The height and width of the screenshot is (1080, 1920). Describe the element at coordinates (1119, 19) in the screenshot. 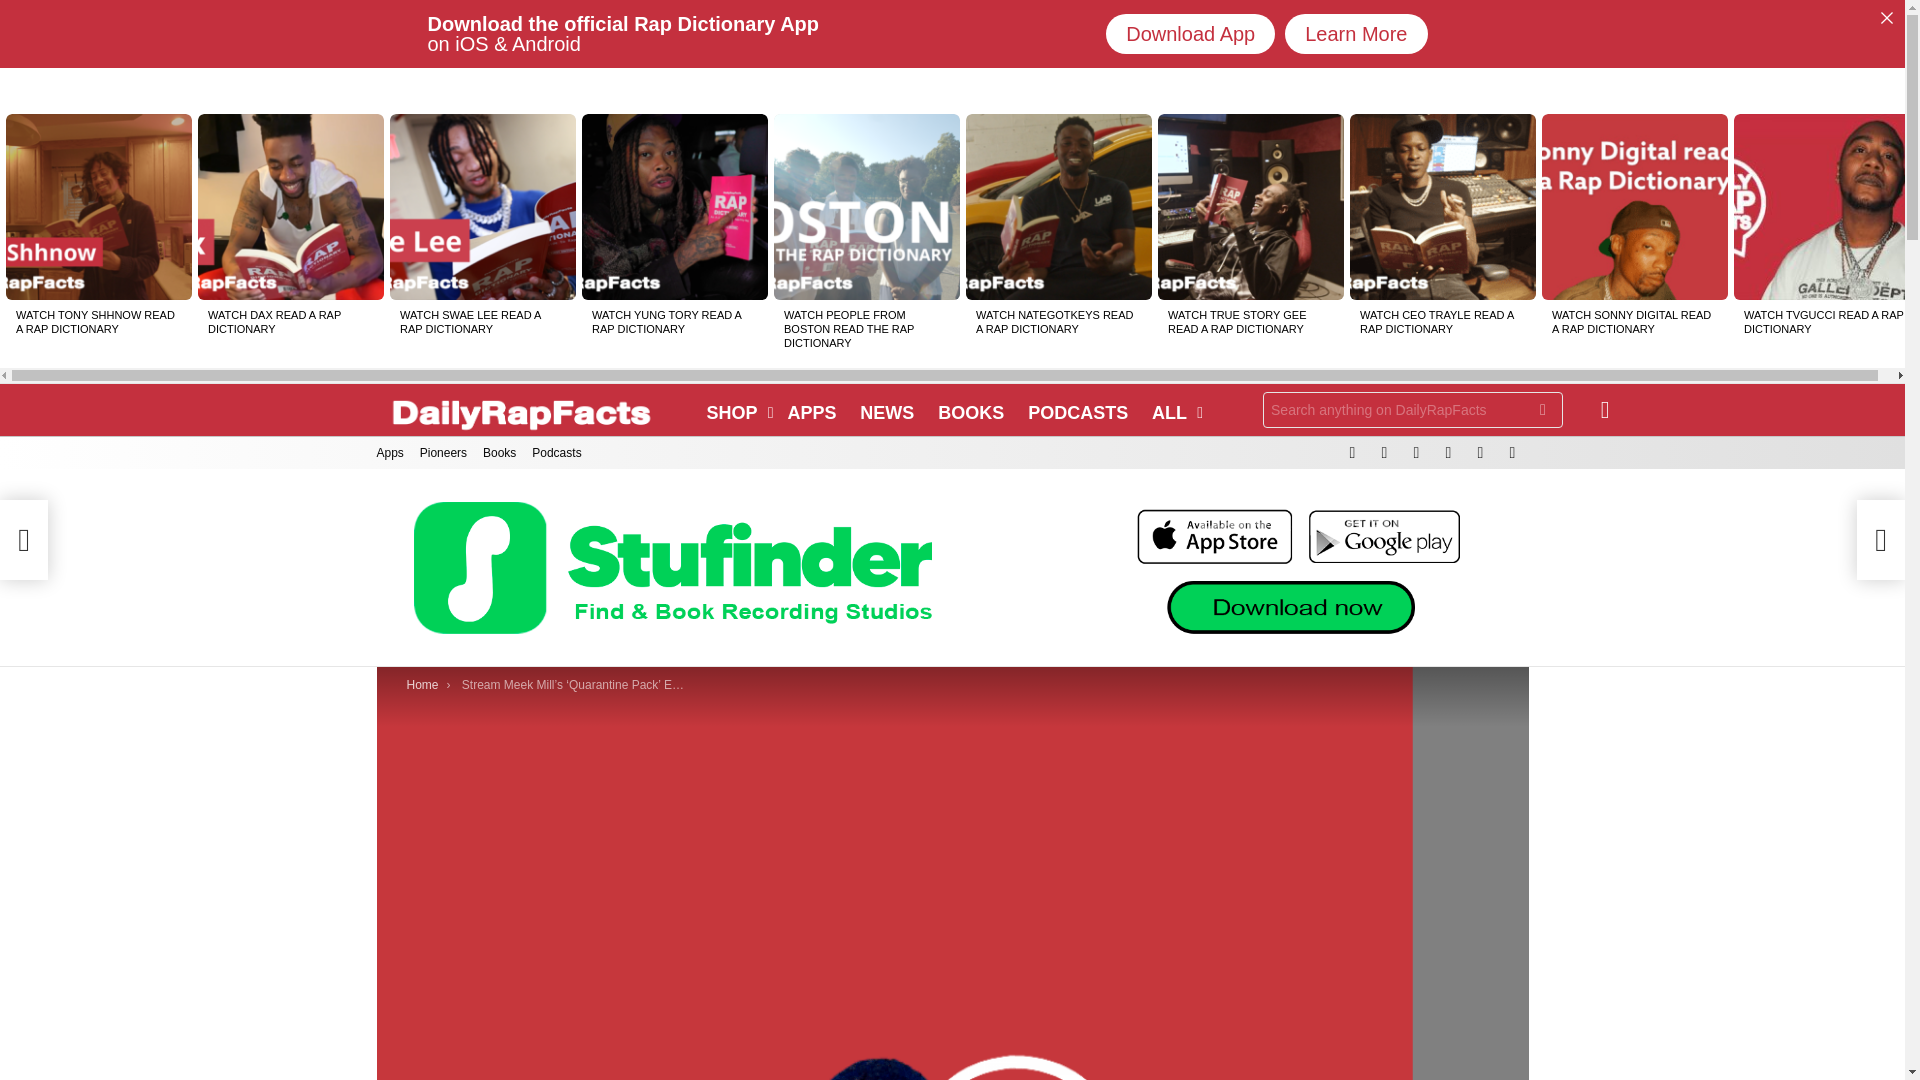

I see `Download Stufinder` at that location.